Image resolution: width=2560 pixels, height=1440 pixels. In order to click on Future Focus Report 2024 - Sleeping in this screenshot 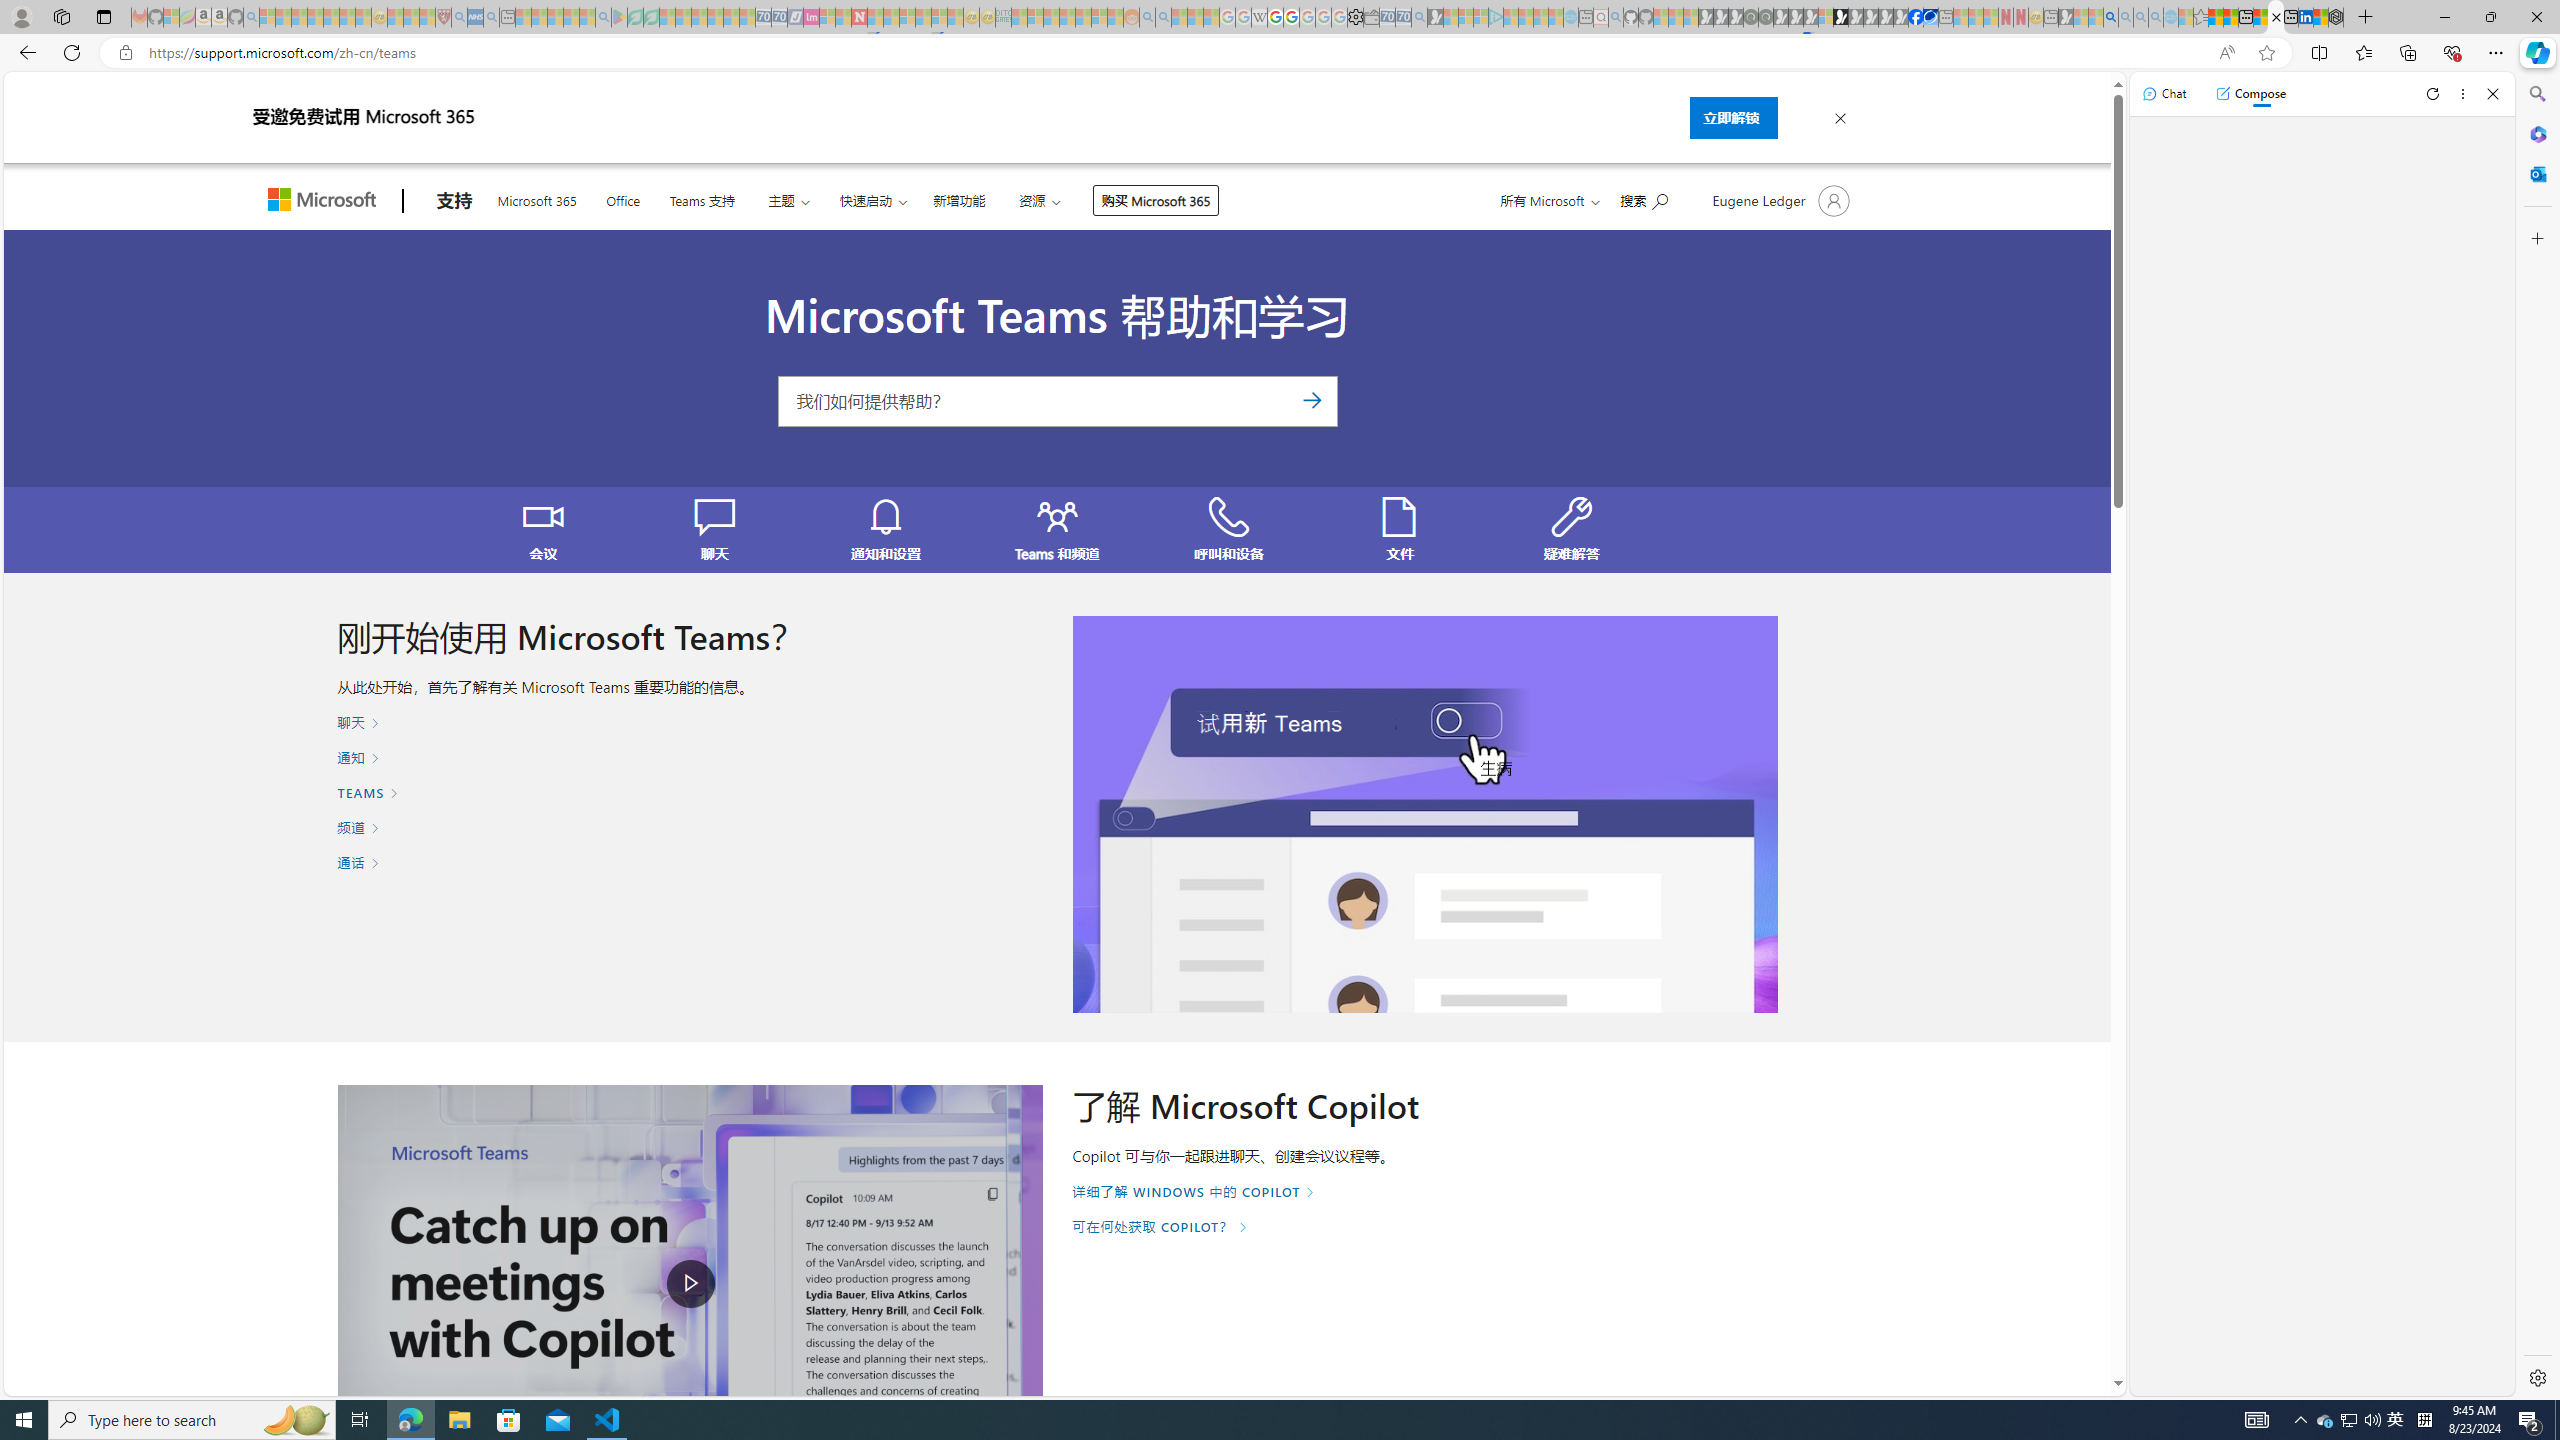, I will do `click(1766, 17)`.